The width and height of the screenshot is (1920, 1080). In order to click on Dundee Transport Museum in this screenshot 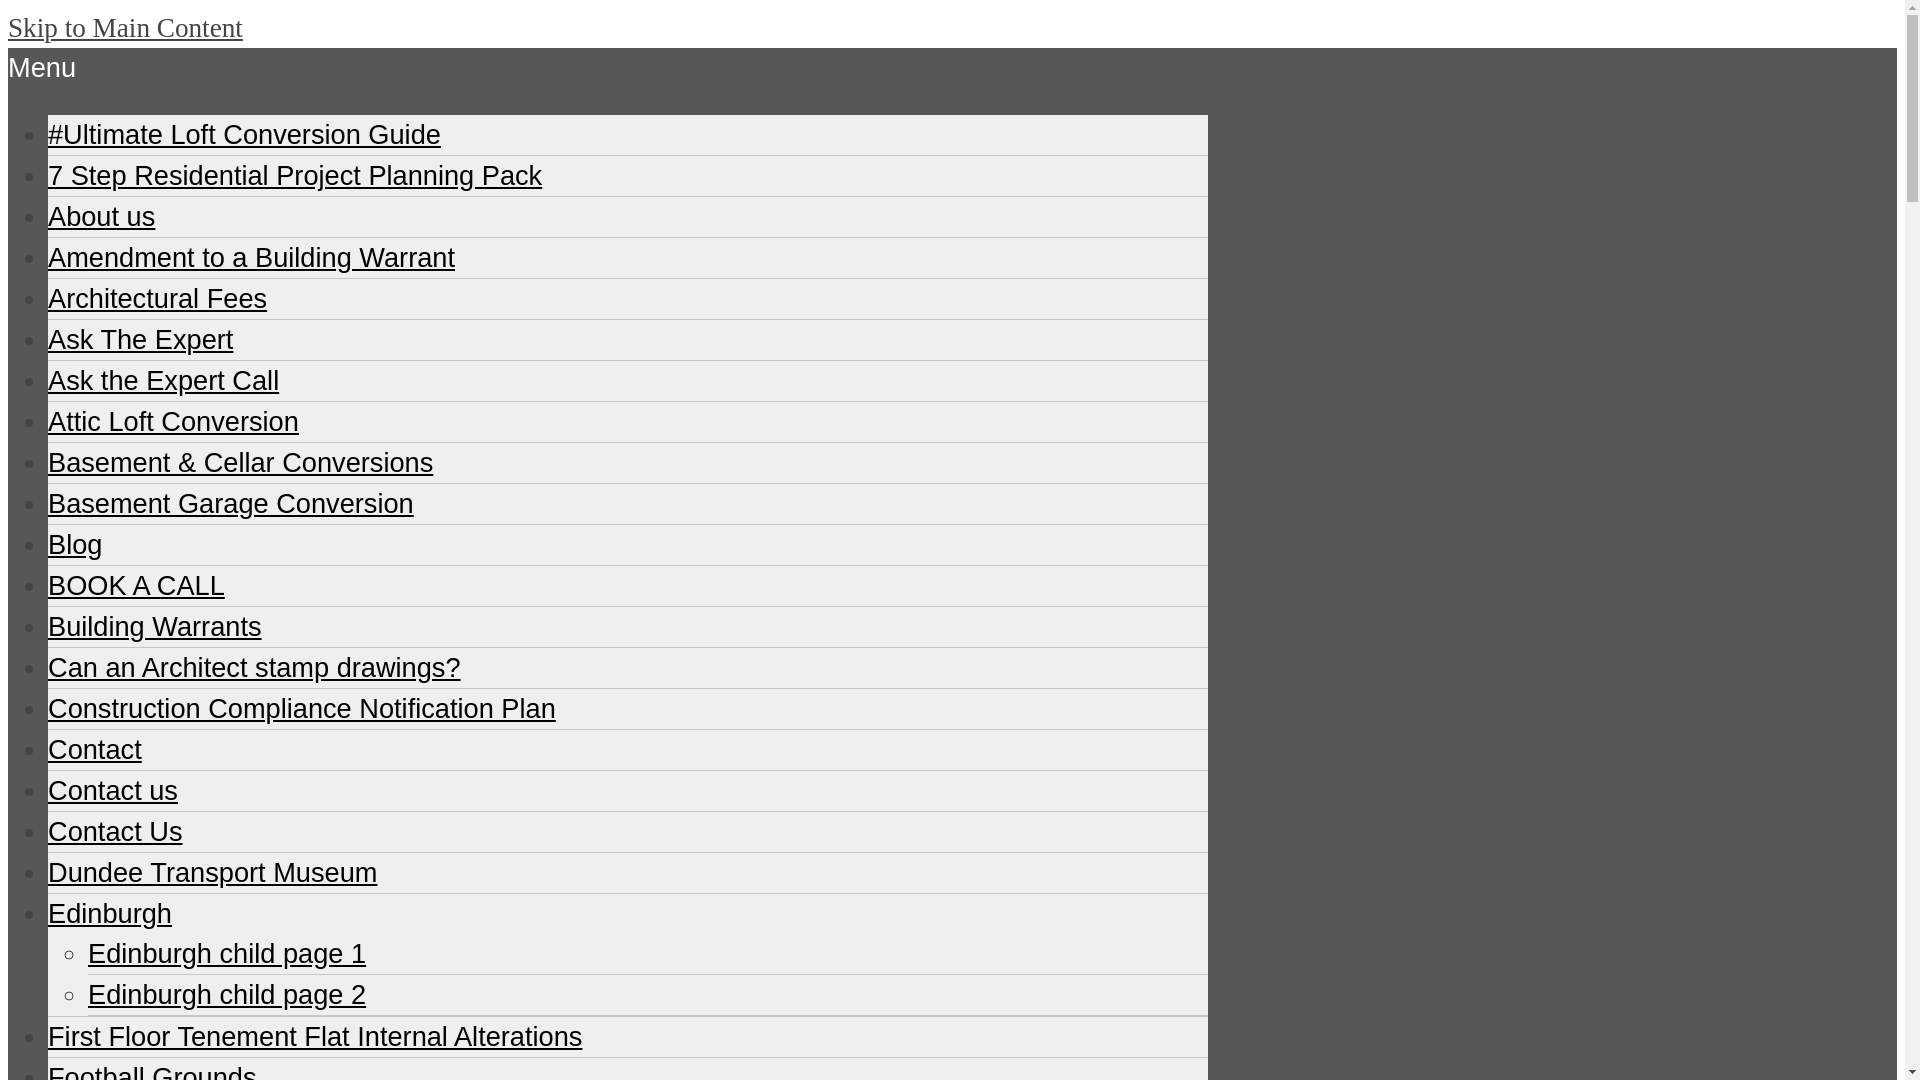, I will do `click(212, 872)`.